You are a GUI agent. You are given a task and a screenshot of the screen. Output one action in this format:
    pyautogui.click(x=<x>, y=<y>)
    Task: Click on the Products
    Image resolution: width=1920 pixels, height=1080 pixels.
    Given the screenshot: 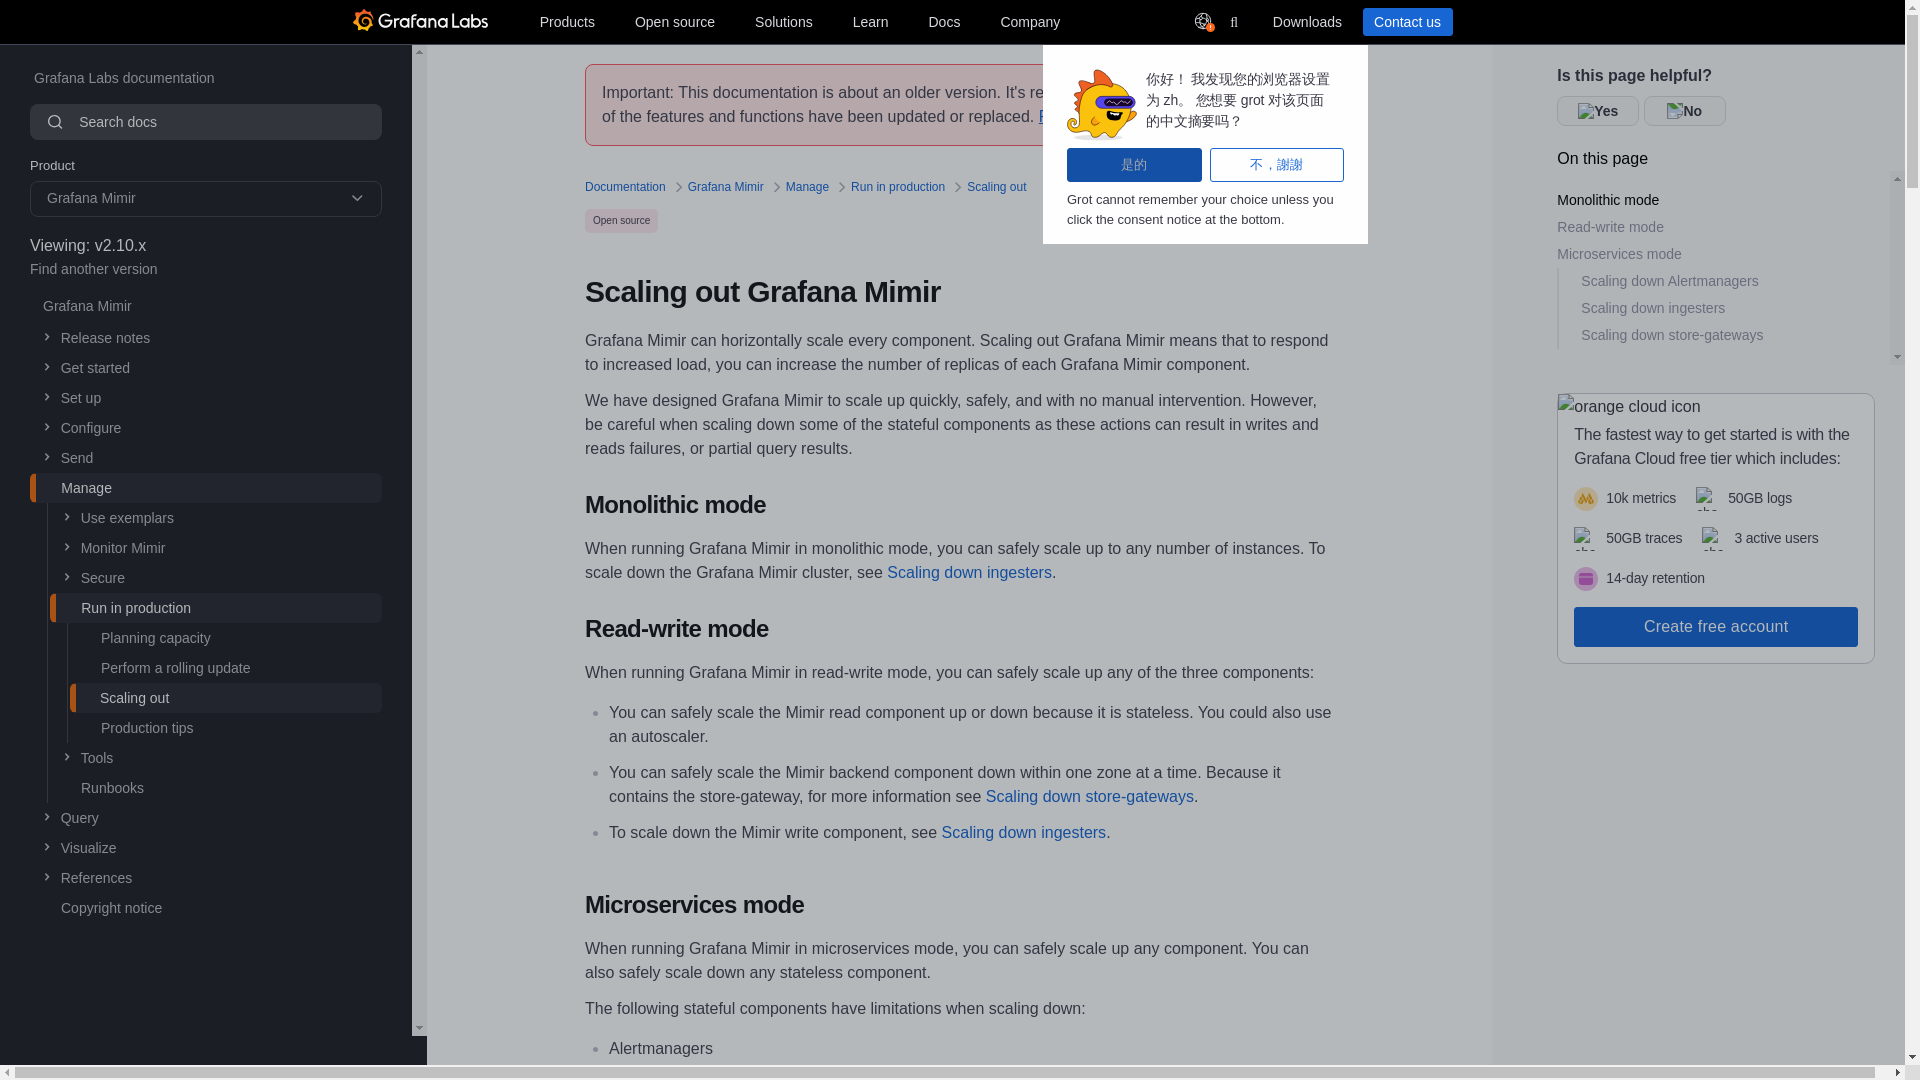 What is the action you would take?
    pyautogui.click(x=566, y=21)
    